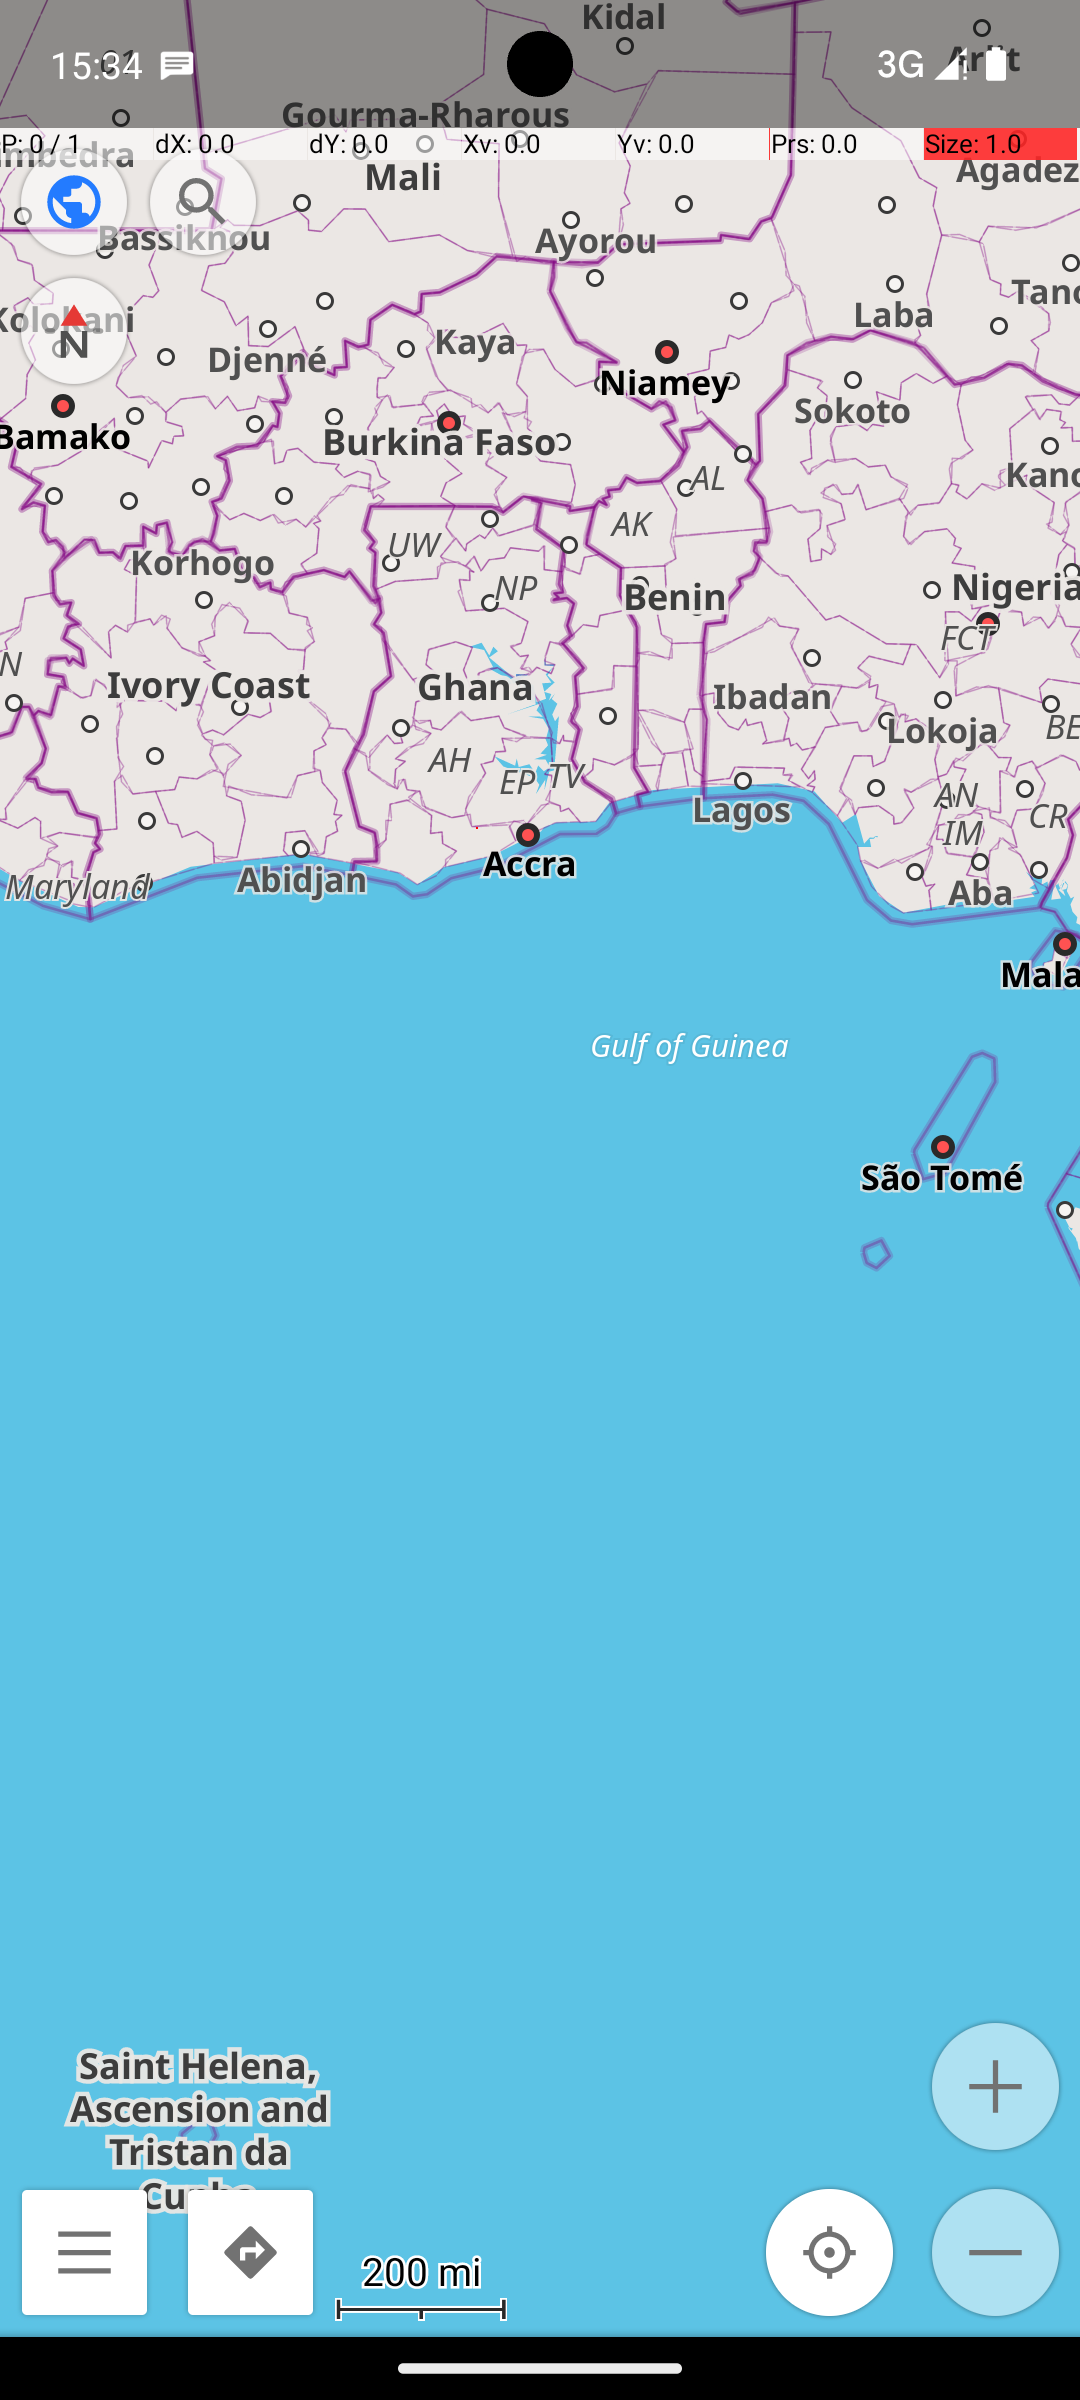 The image size is (1080, 2400). I want to click on Route, so click(250, 2252).